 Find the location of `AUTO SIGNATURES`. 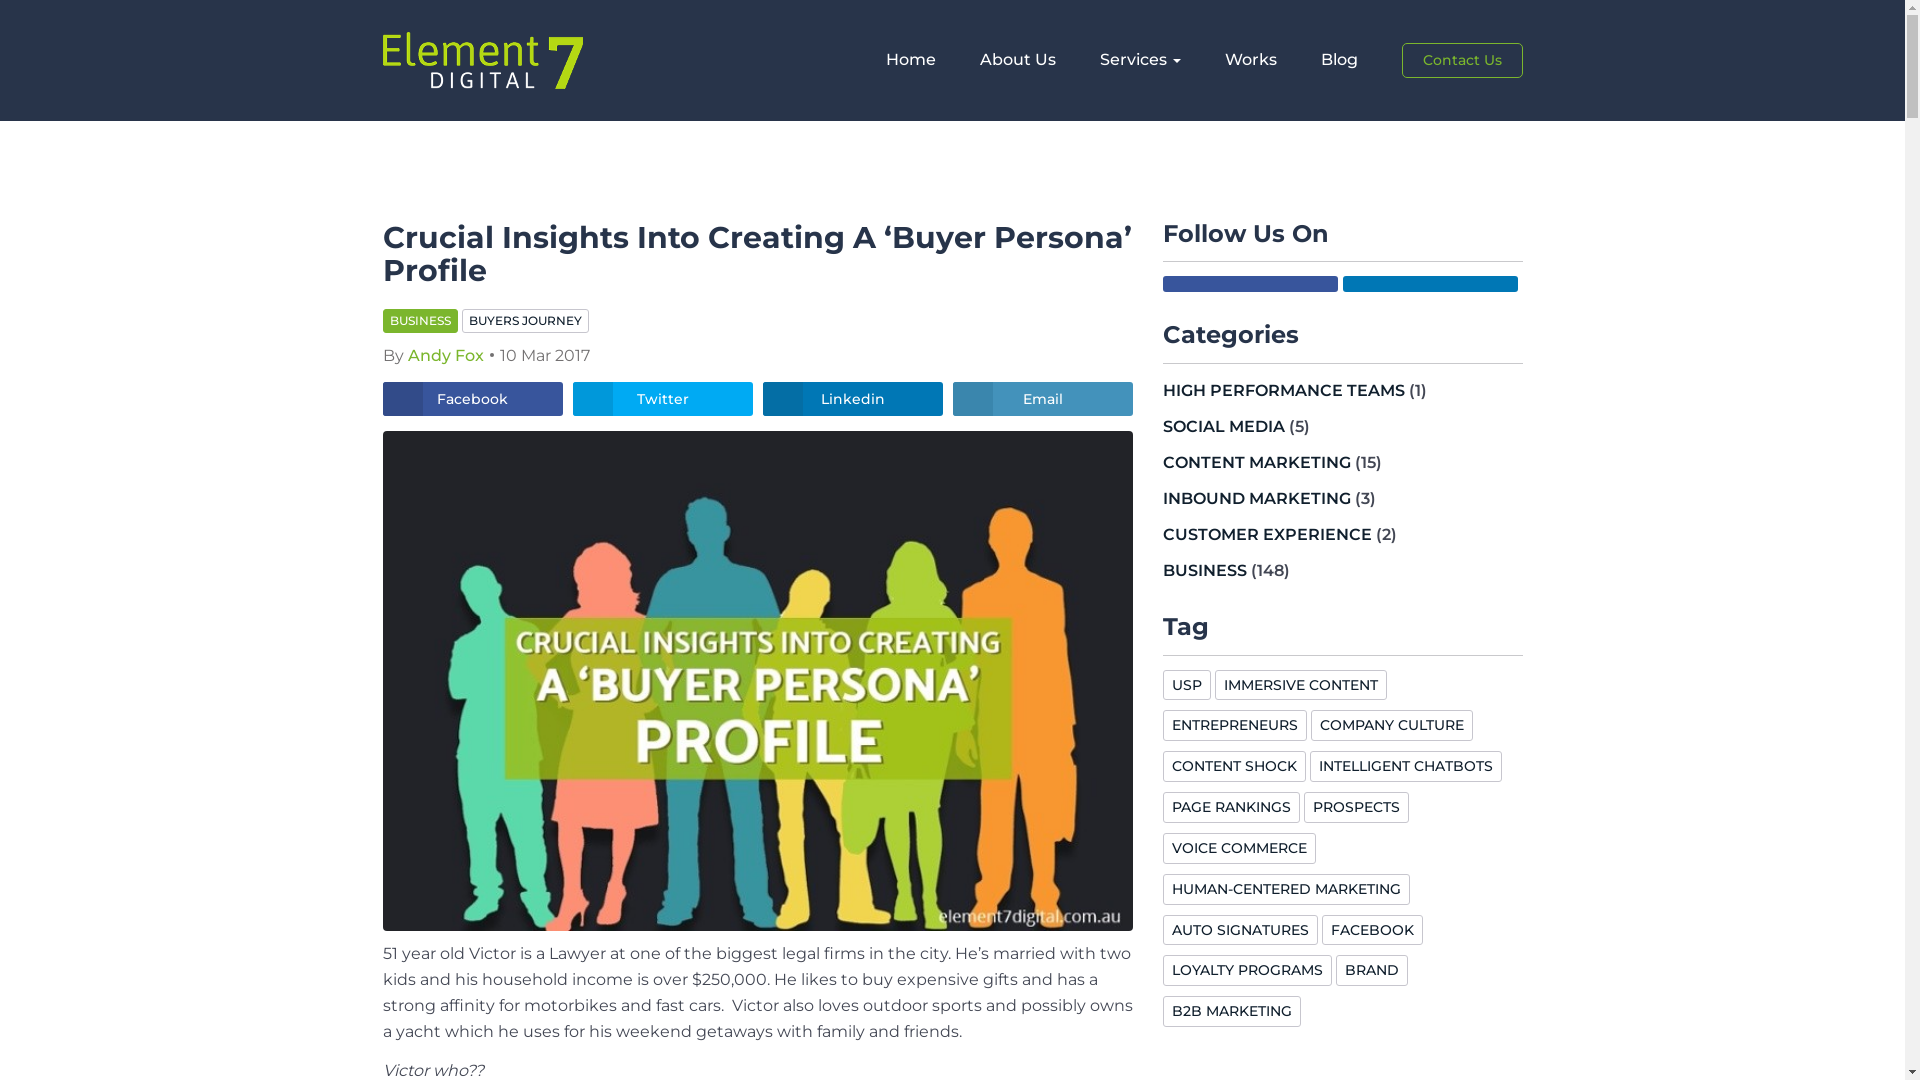

AUTO SIGNATURES is located at coordinates (1240, 930).